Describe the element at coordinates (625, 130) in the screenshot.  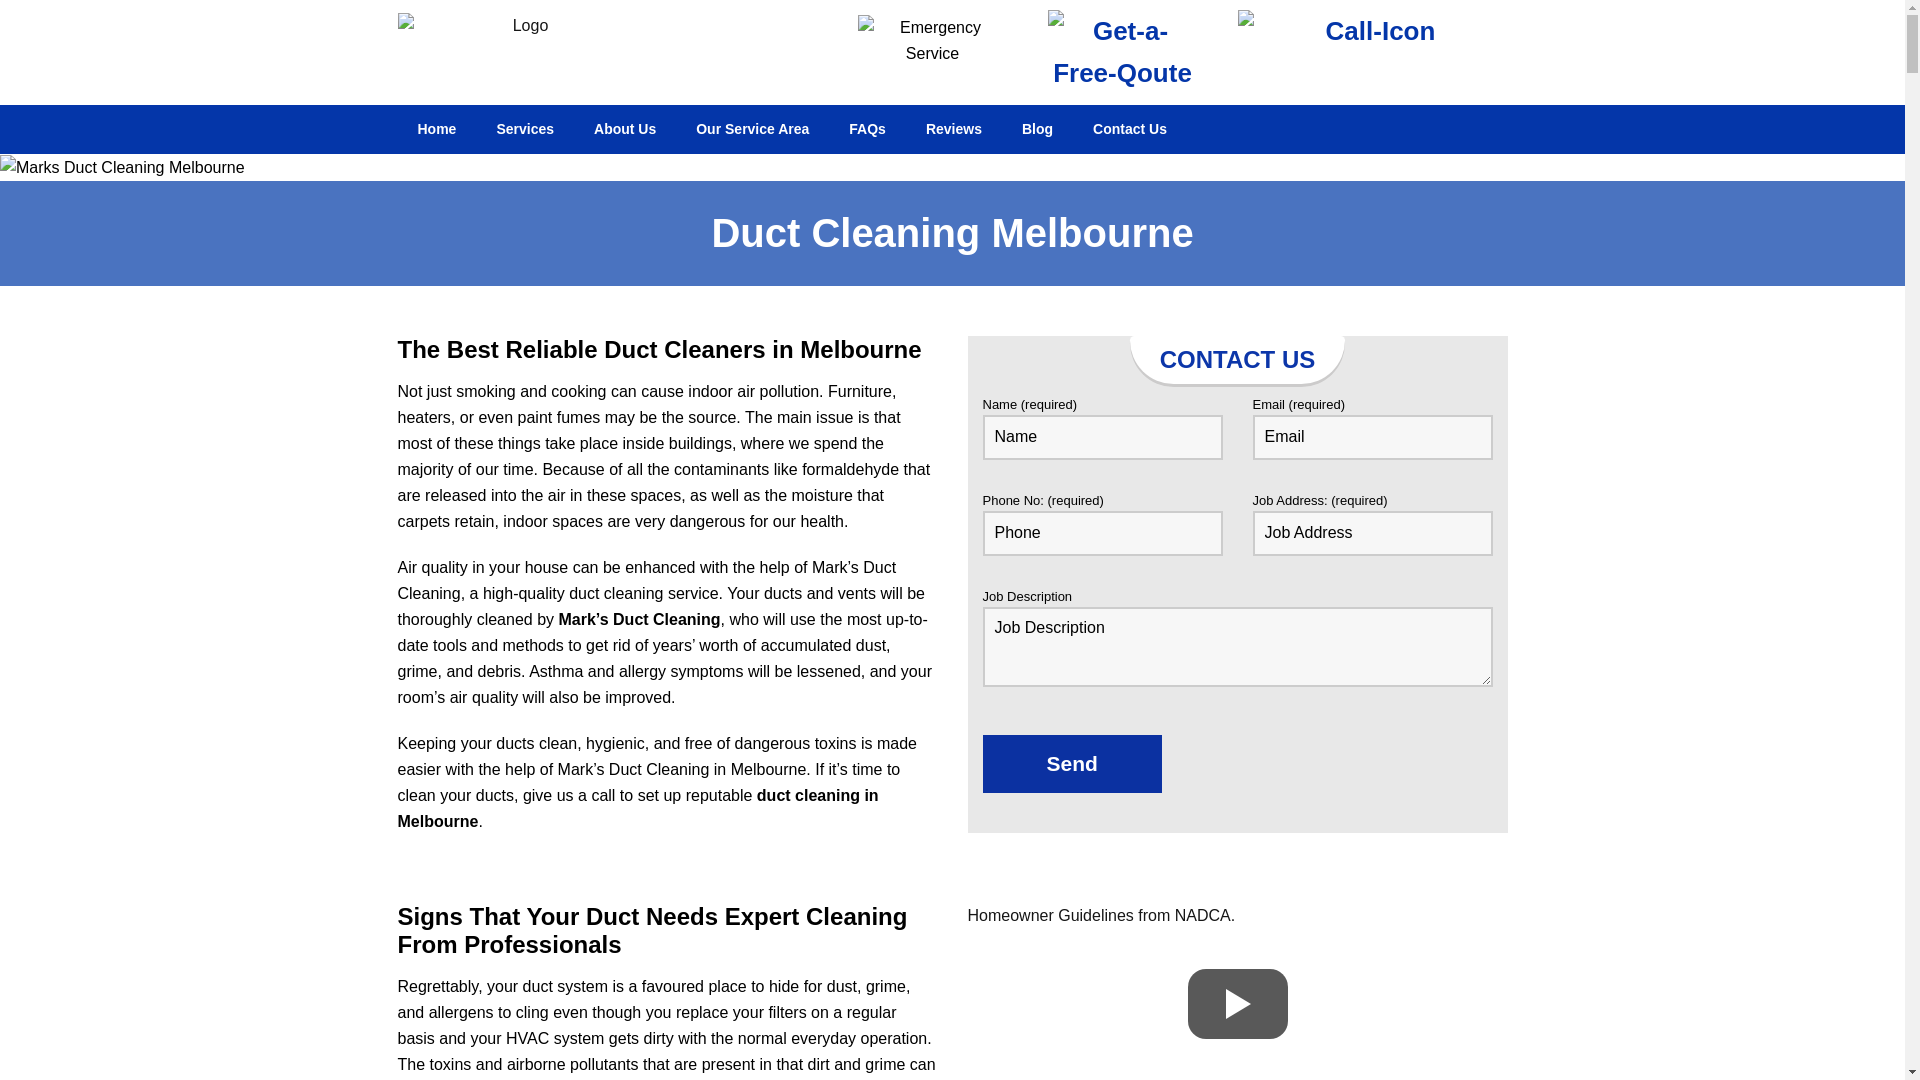
I see `About Us` at that location.